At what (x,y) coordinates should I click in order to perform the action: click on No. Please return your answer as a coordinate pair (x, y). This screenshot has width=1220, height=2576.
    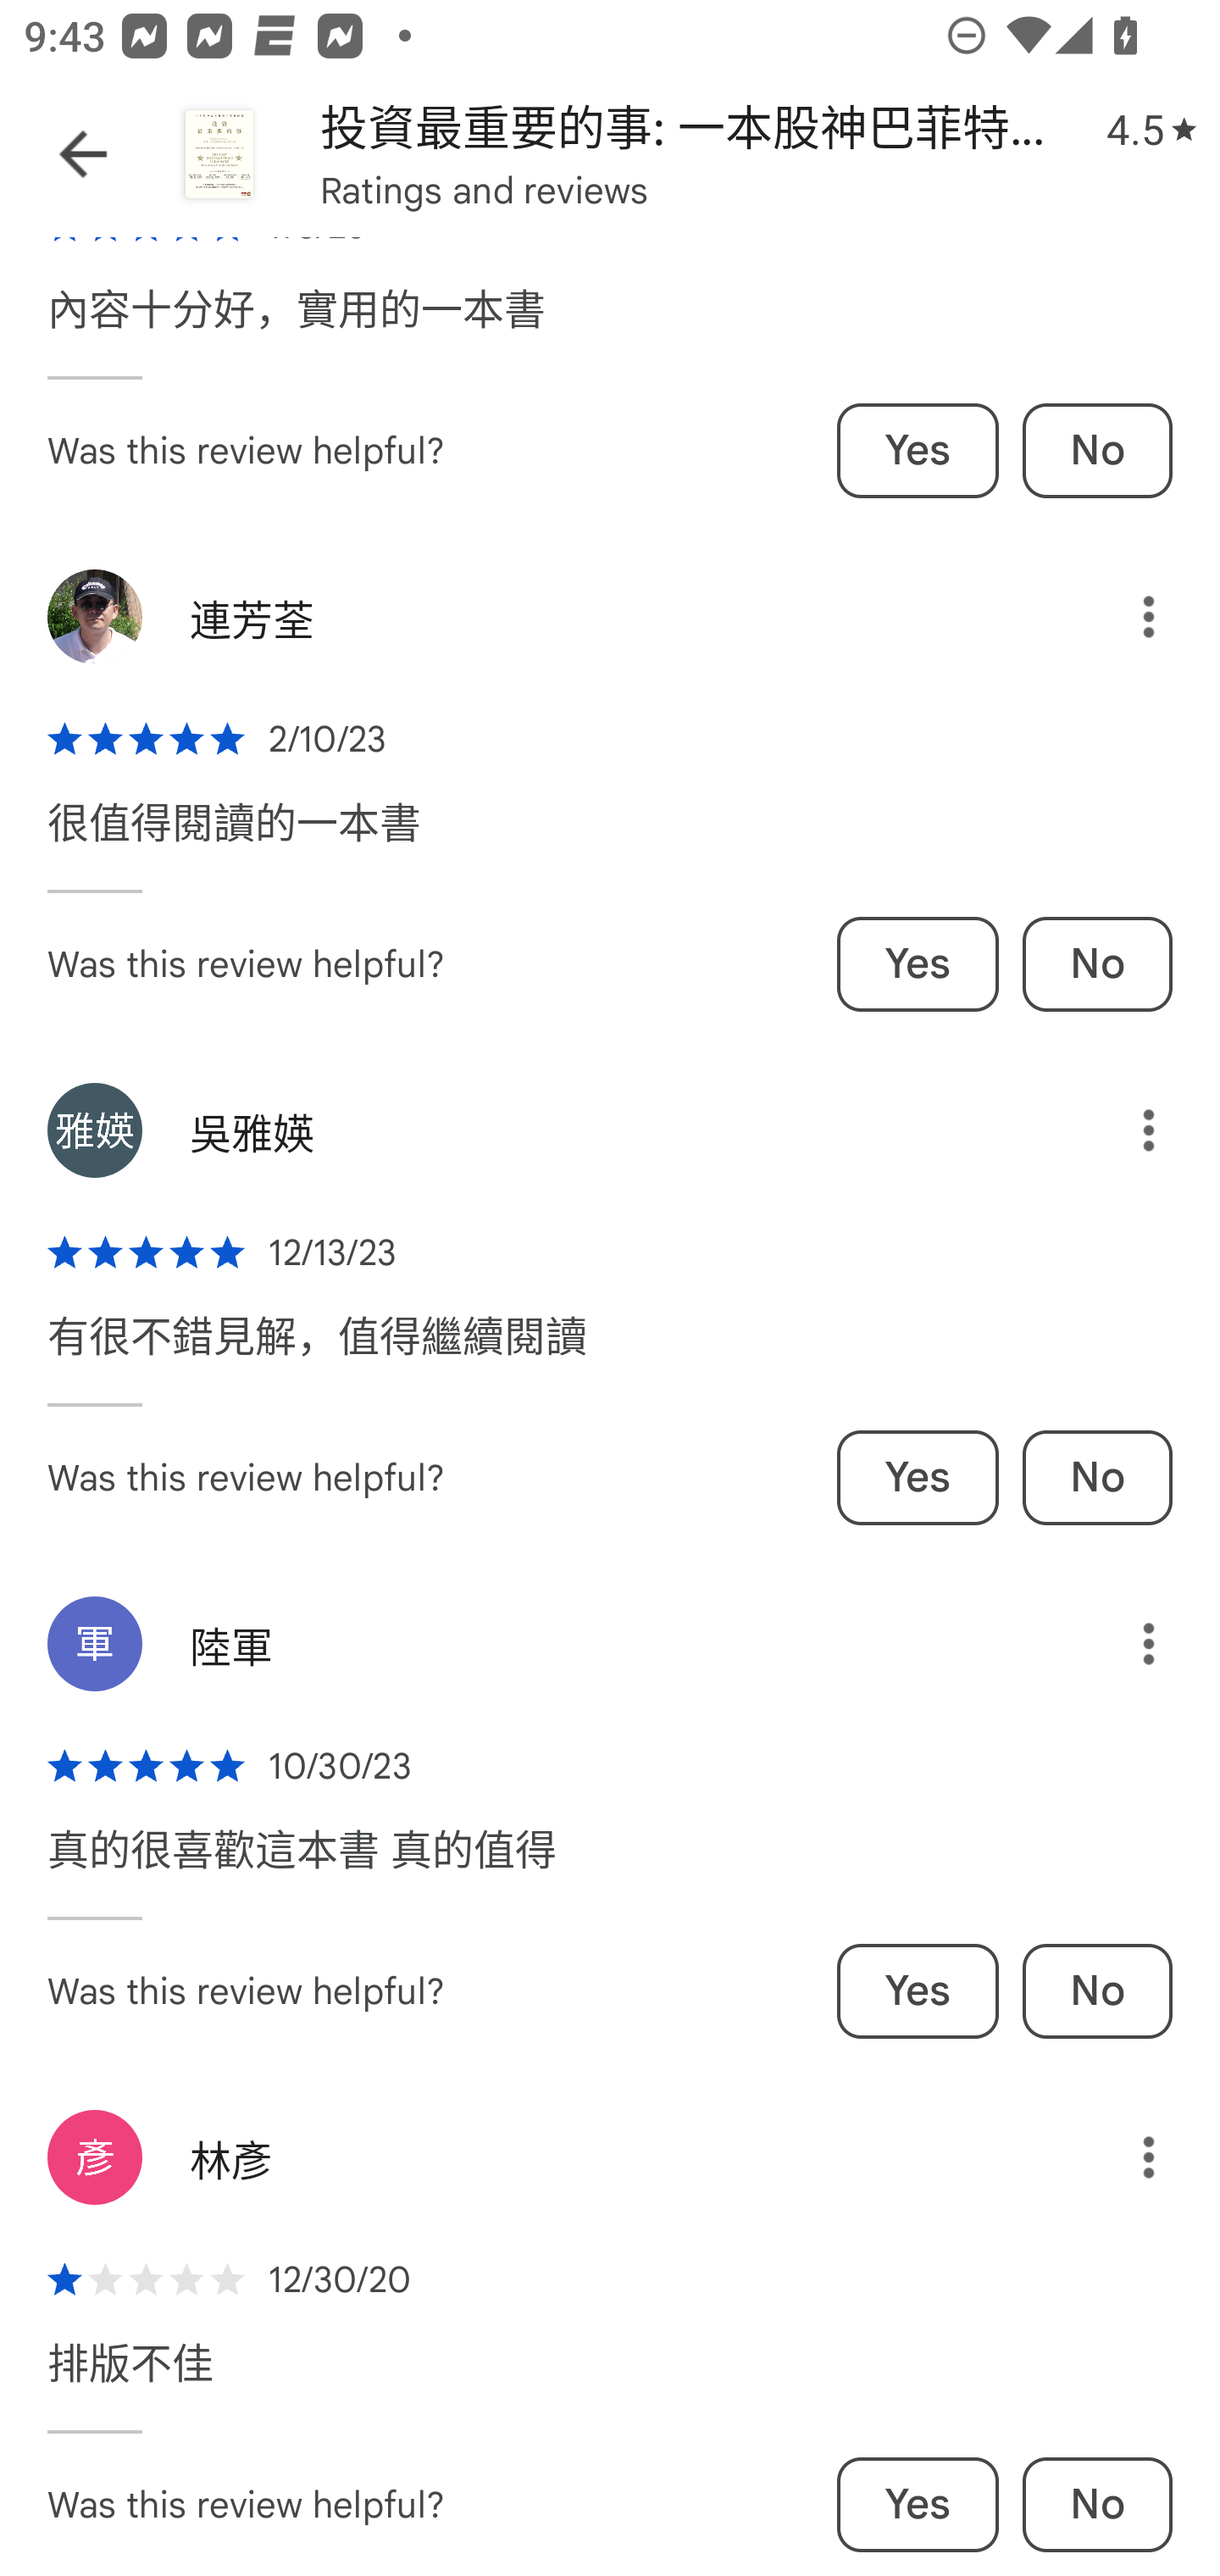
    Looking at the image, I should click on (1096, 2505).